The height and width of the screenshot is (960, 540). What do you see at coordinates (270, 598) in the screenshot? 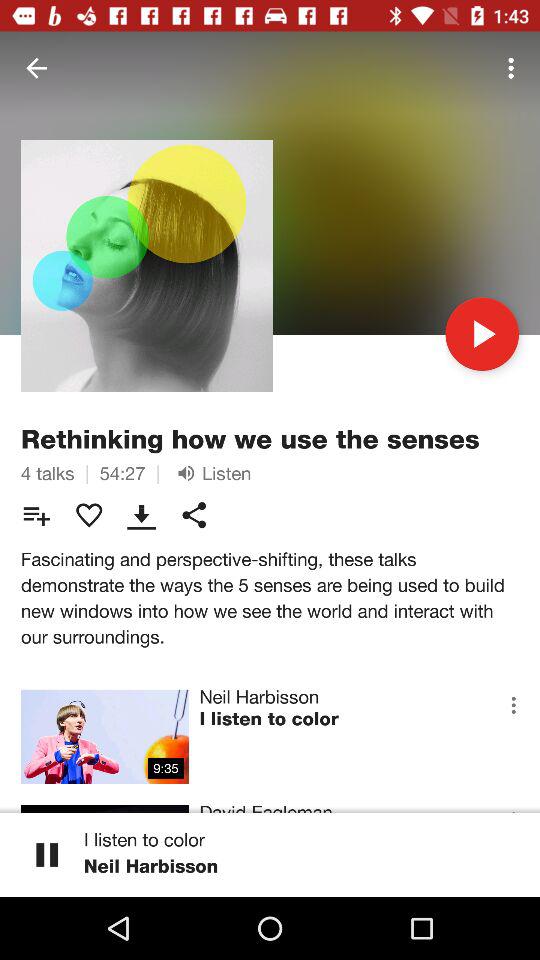
I see `click fascinating and perspective item` at bounding box center [270, 598].